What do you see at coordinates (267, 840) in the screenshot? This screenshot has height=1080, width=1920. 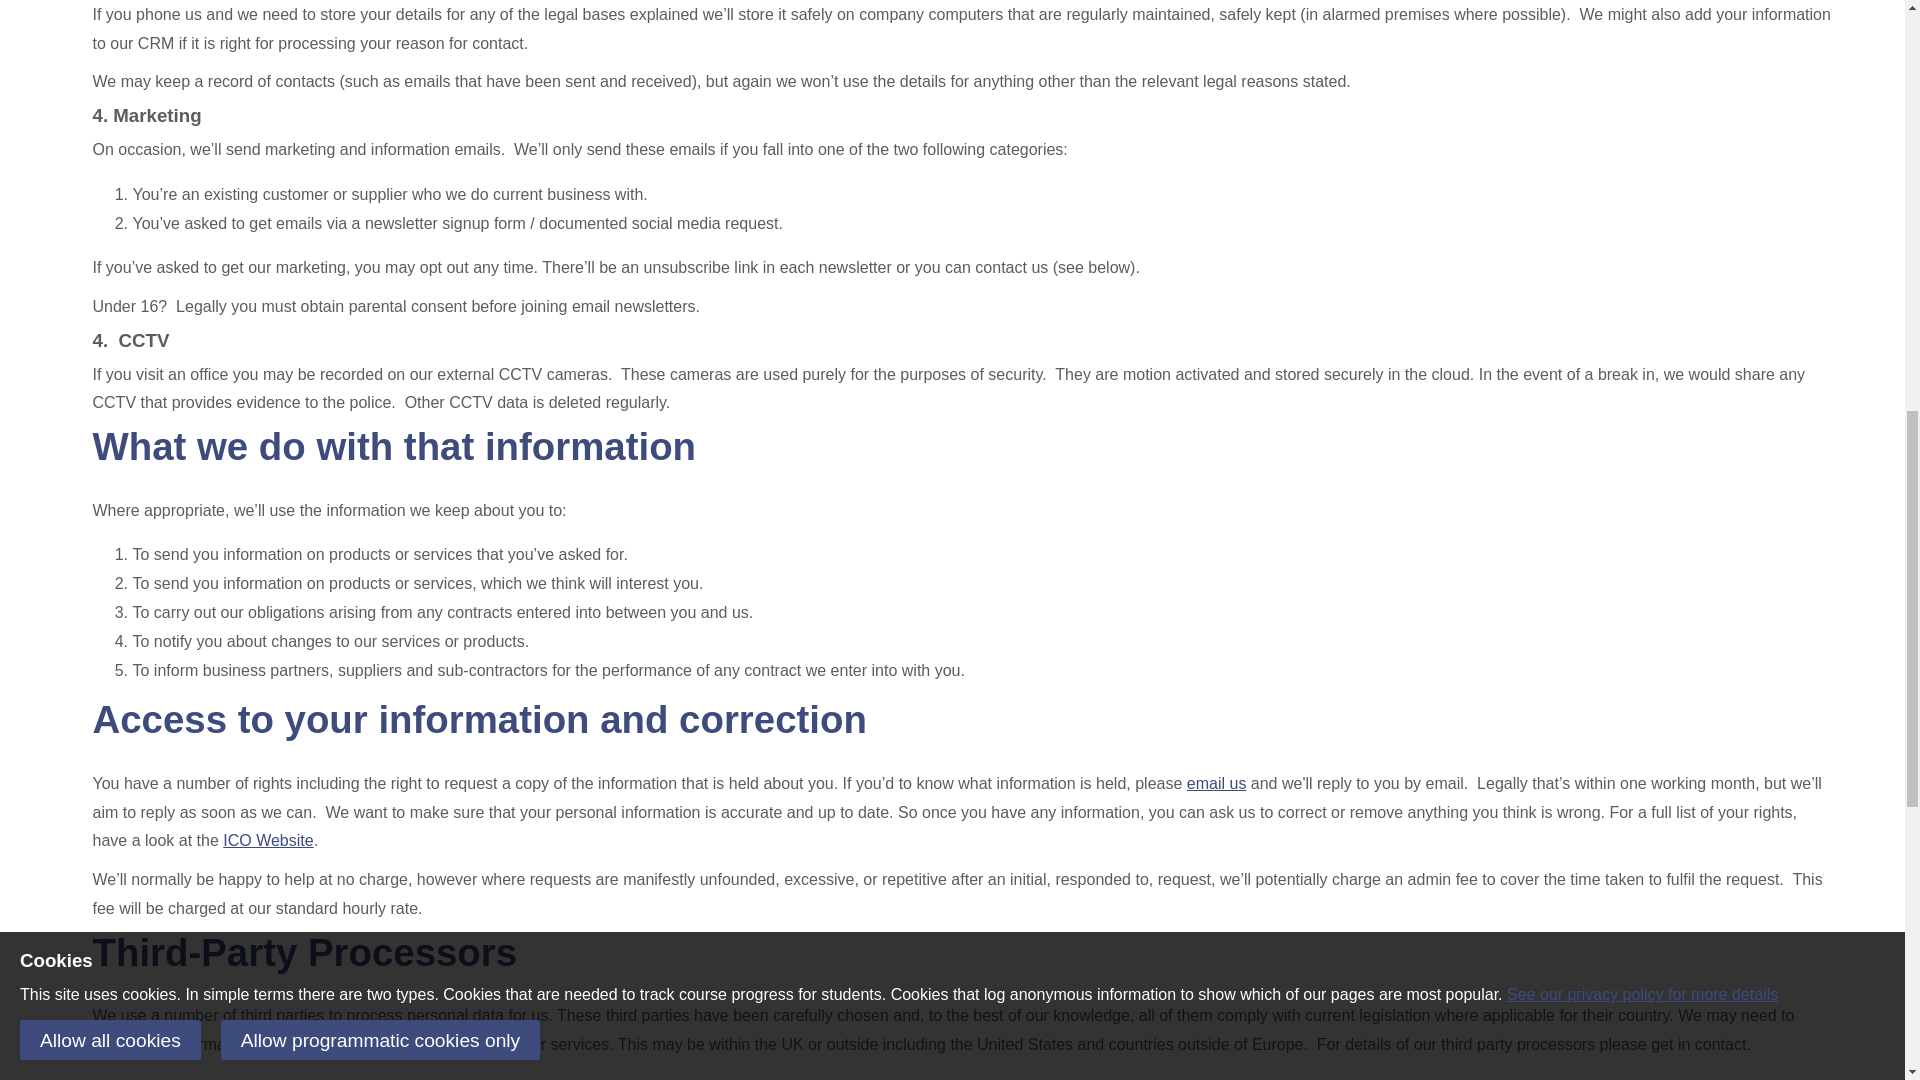 I see `ICO Website` at bounding box center [267, 840].